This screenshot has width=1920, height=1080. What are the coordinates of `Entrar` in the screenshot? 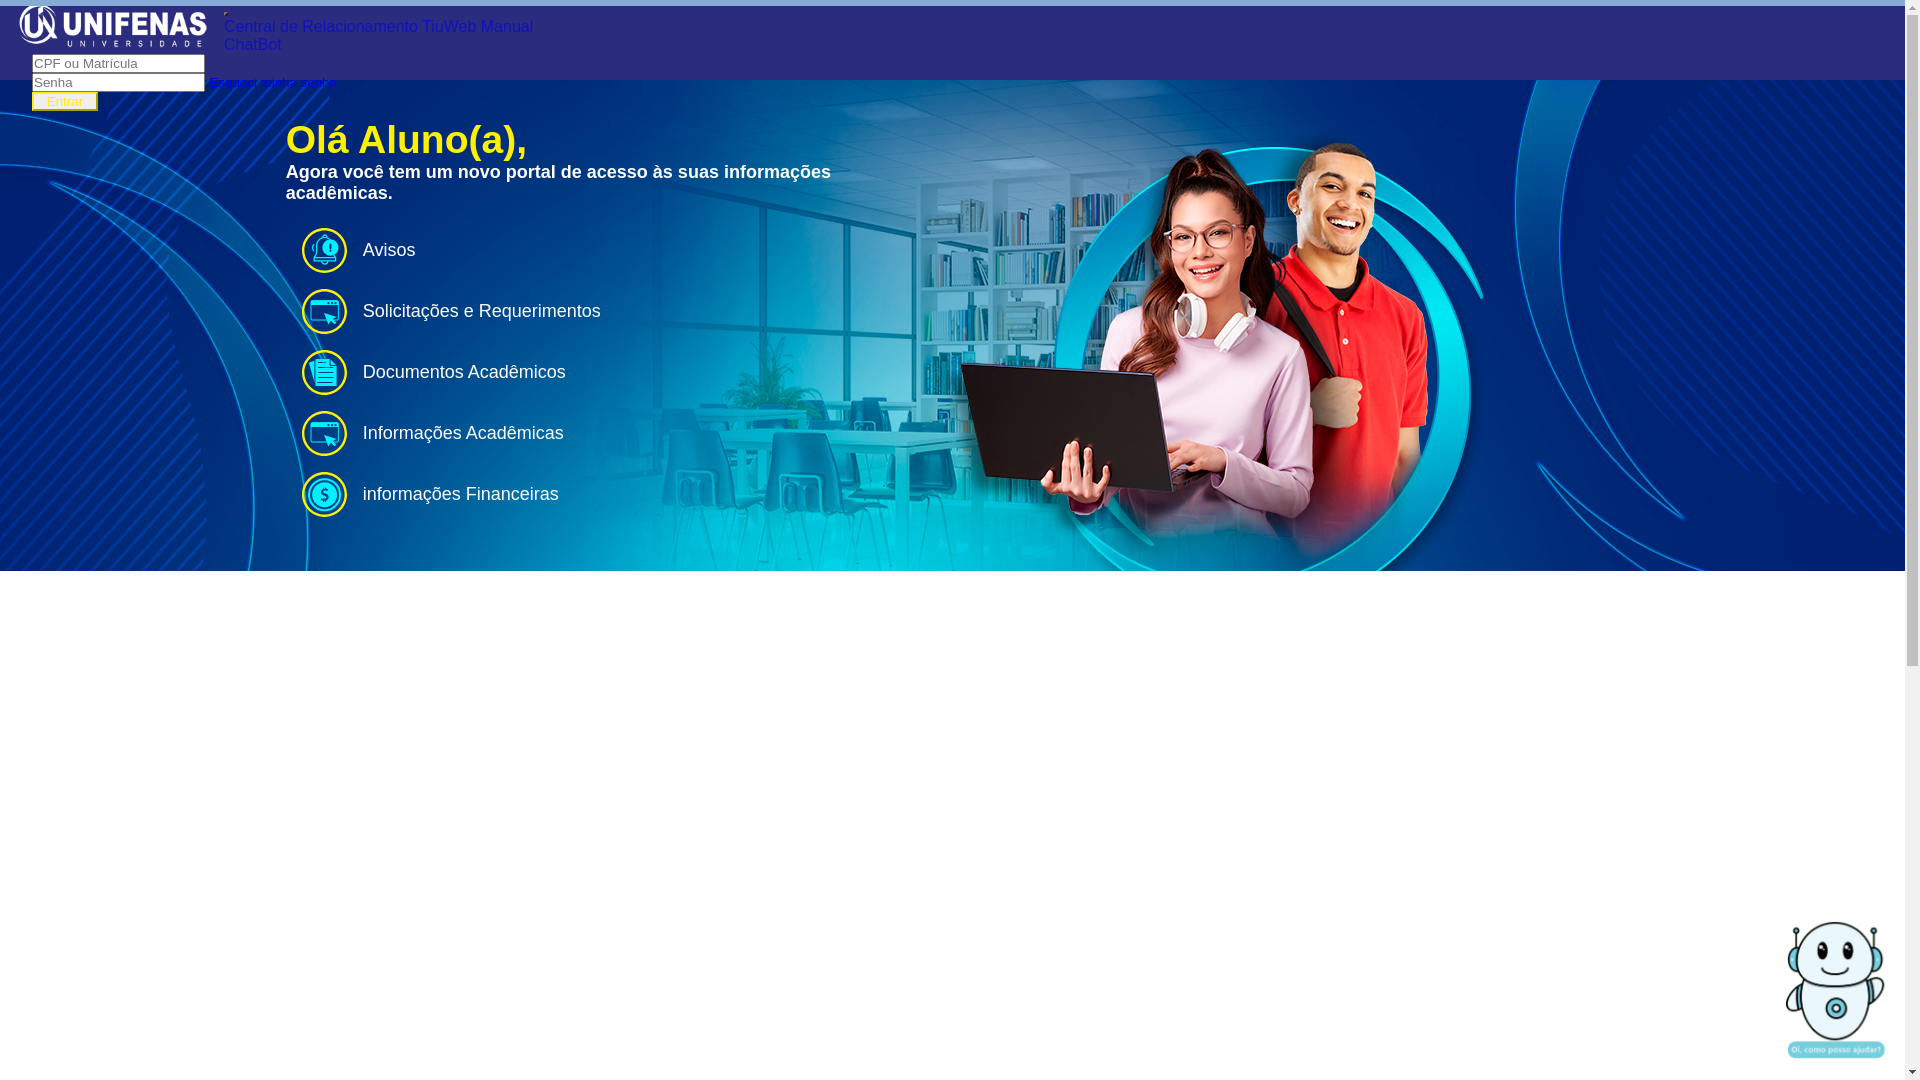 It's located at (65, 102).